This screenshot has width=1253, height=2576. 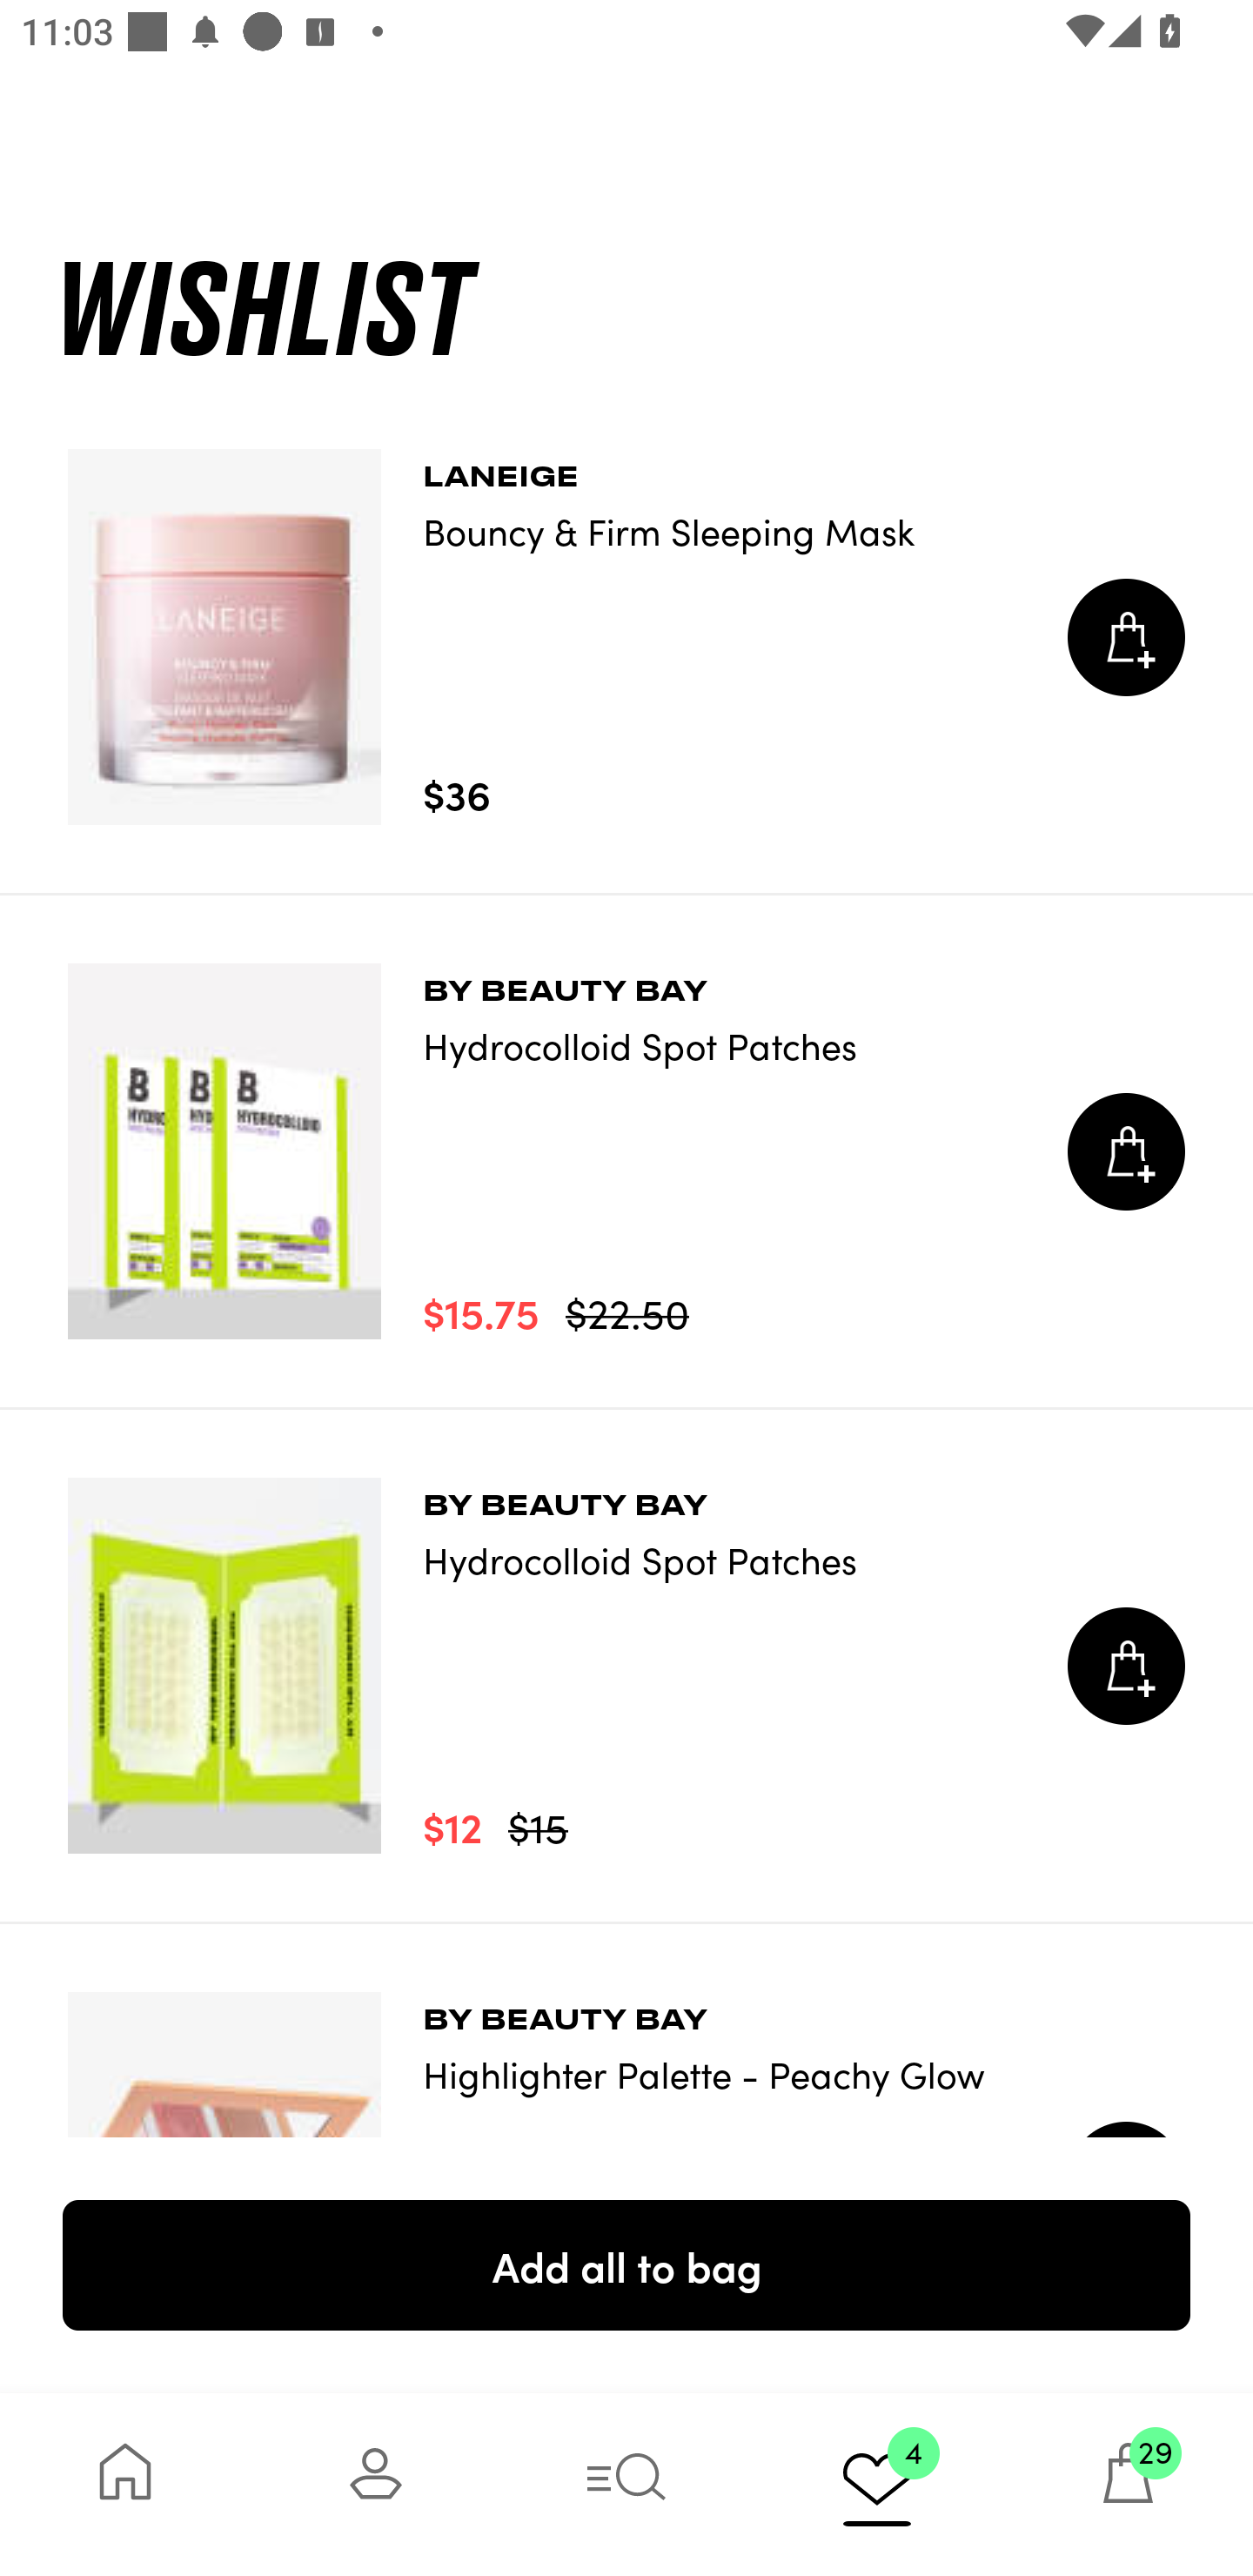 What do you see at coordinates (1128, 2484) in the screenshot?
I see `29` at bounding box center [1128, 2484].